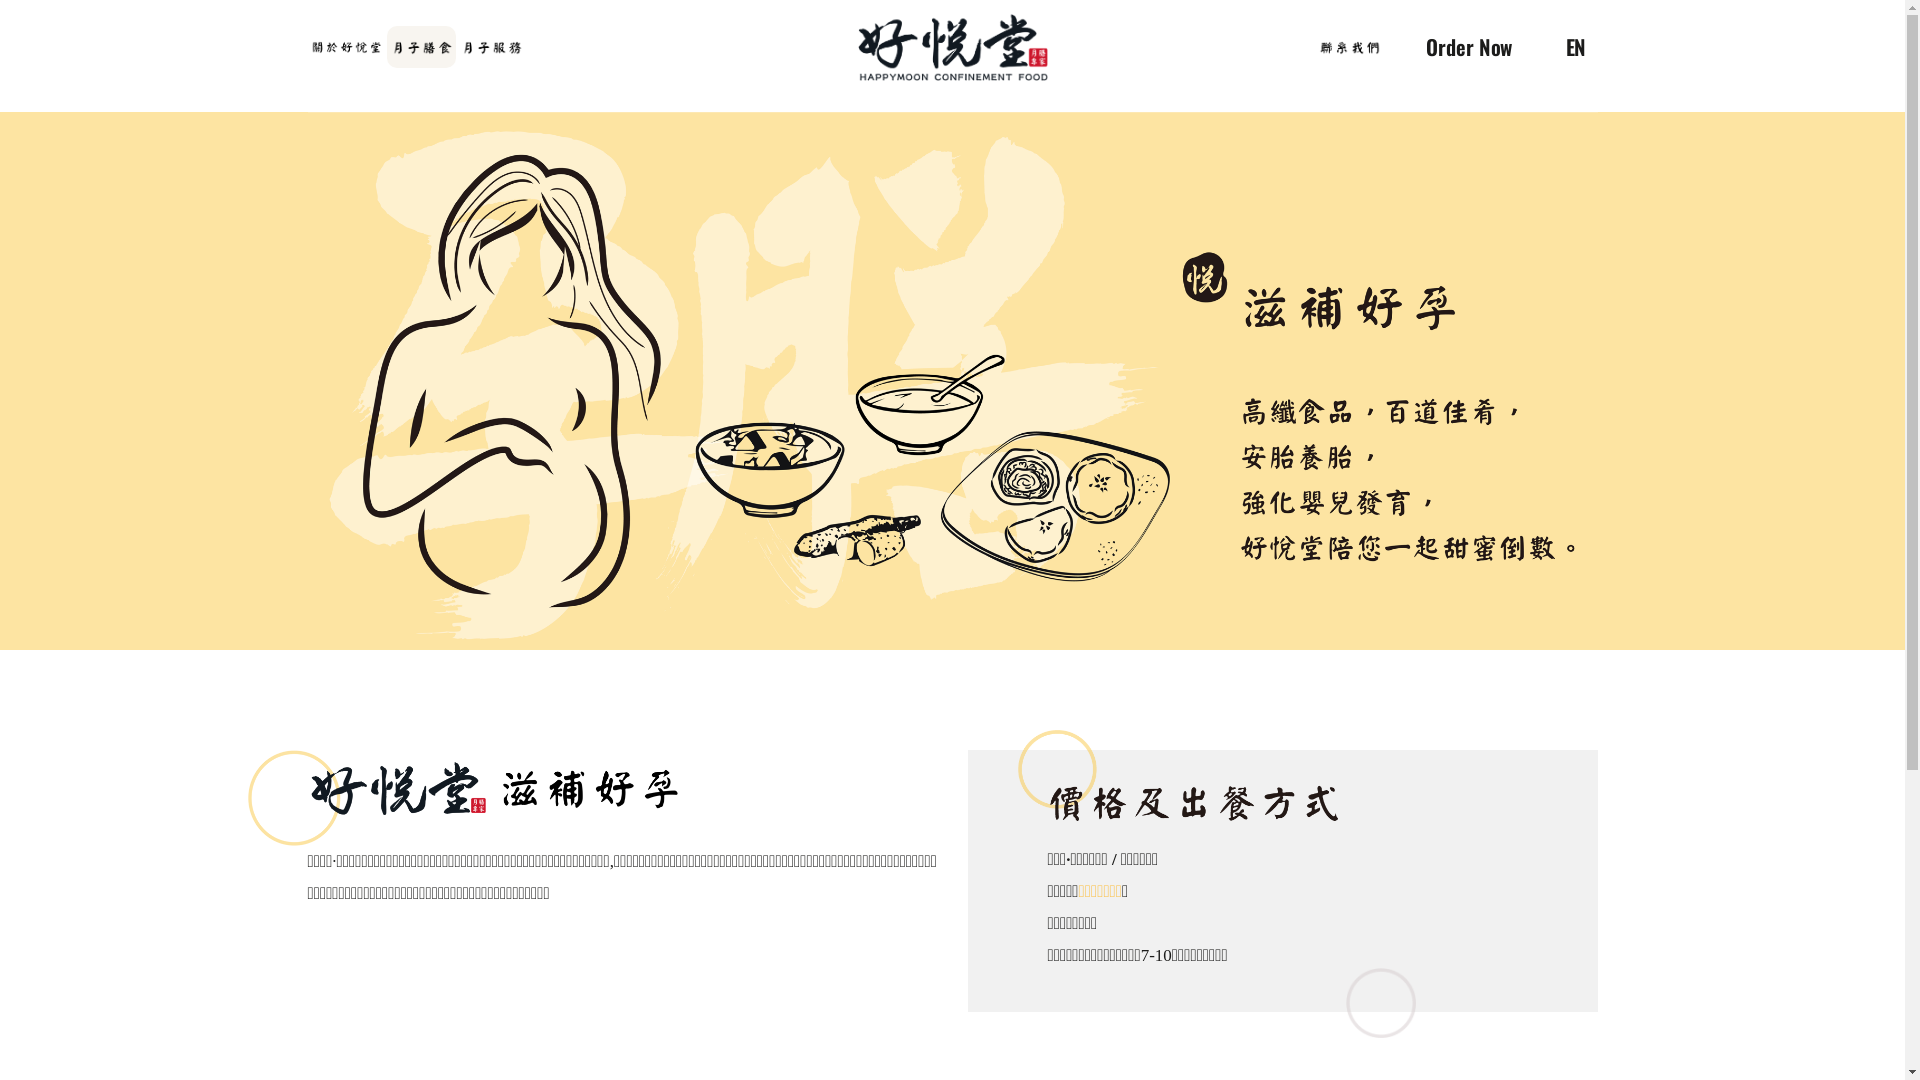 Image resolution: width=1920 pixels, height=1080 pixels. What do you see at coordinates (1580, 52) in the screenshot?
I see `EN` at bounding box center [1580, 52].